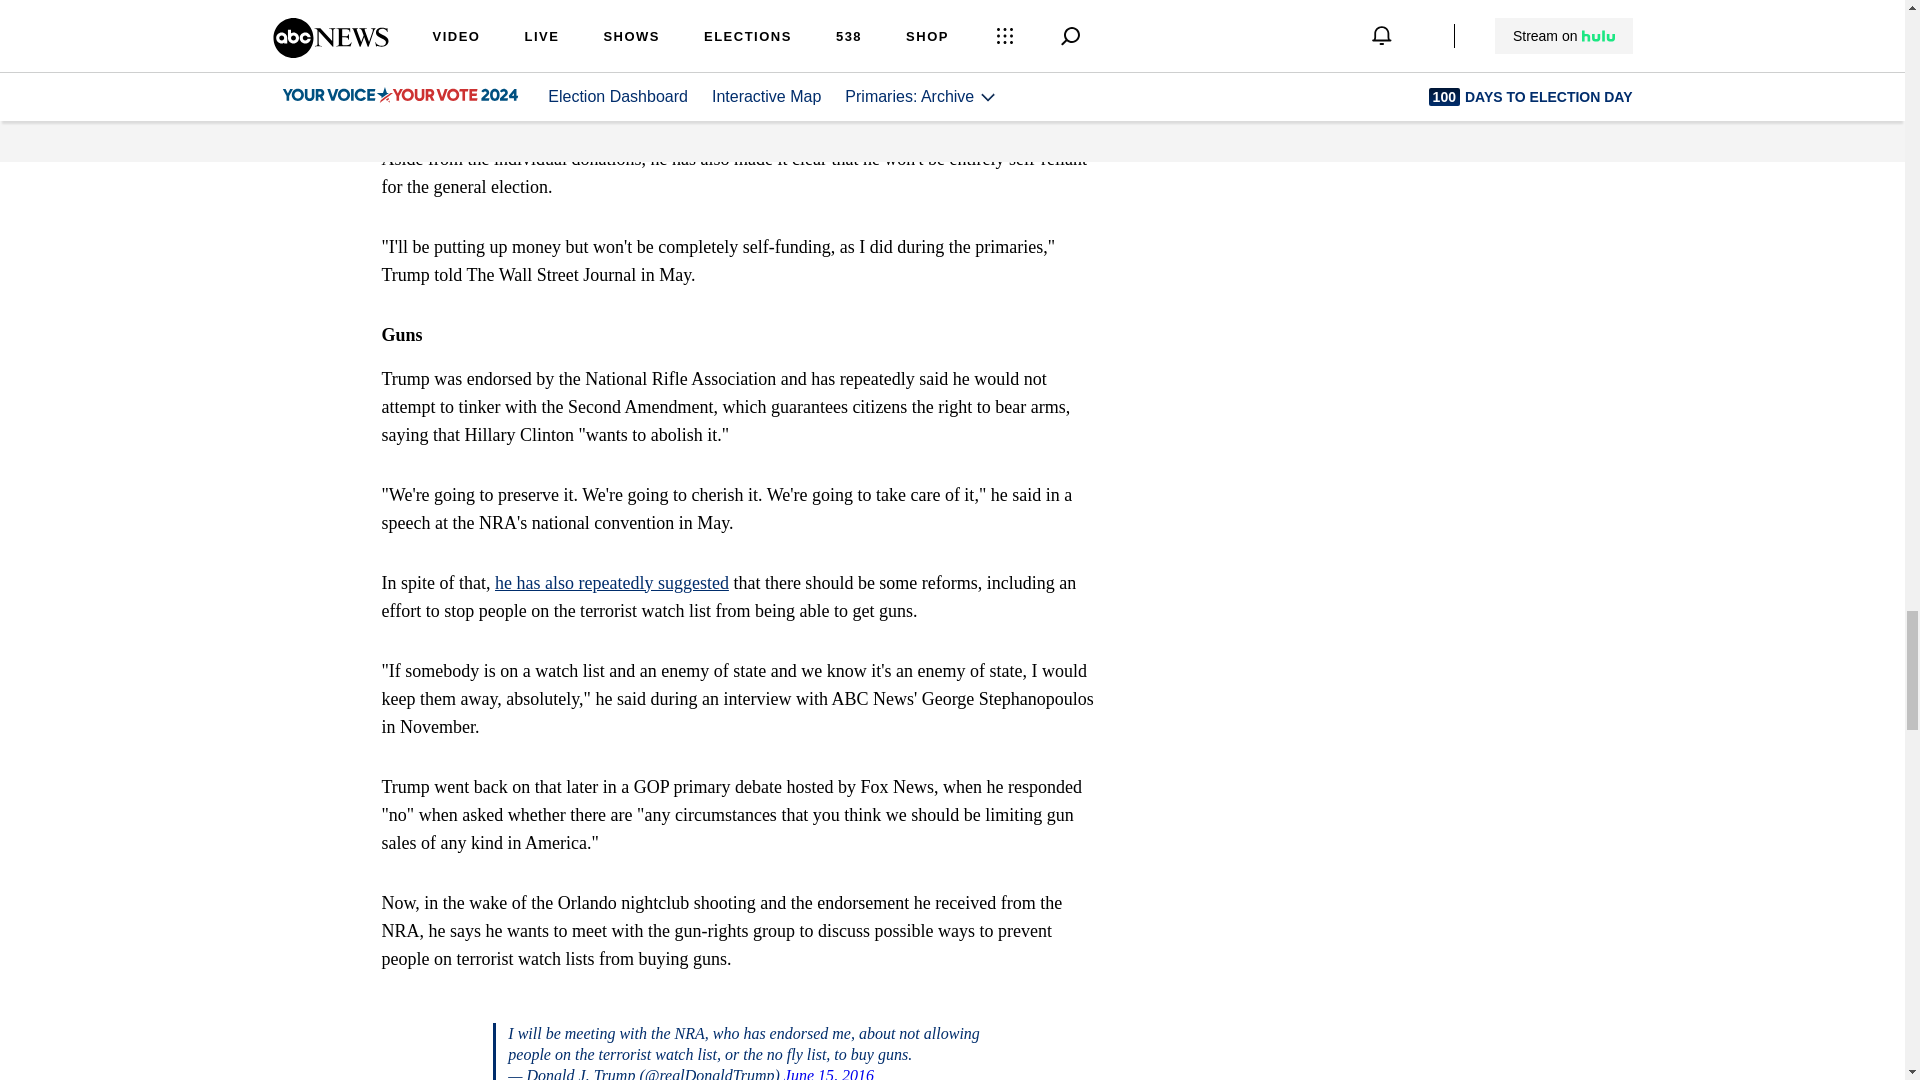  What do you see at coordinates (612, 582) in the screenshot?
I see `he has also repeatedly suggested` at bounding box center [612, 582].